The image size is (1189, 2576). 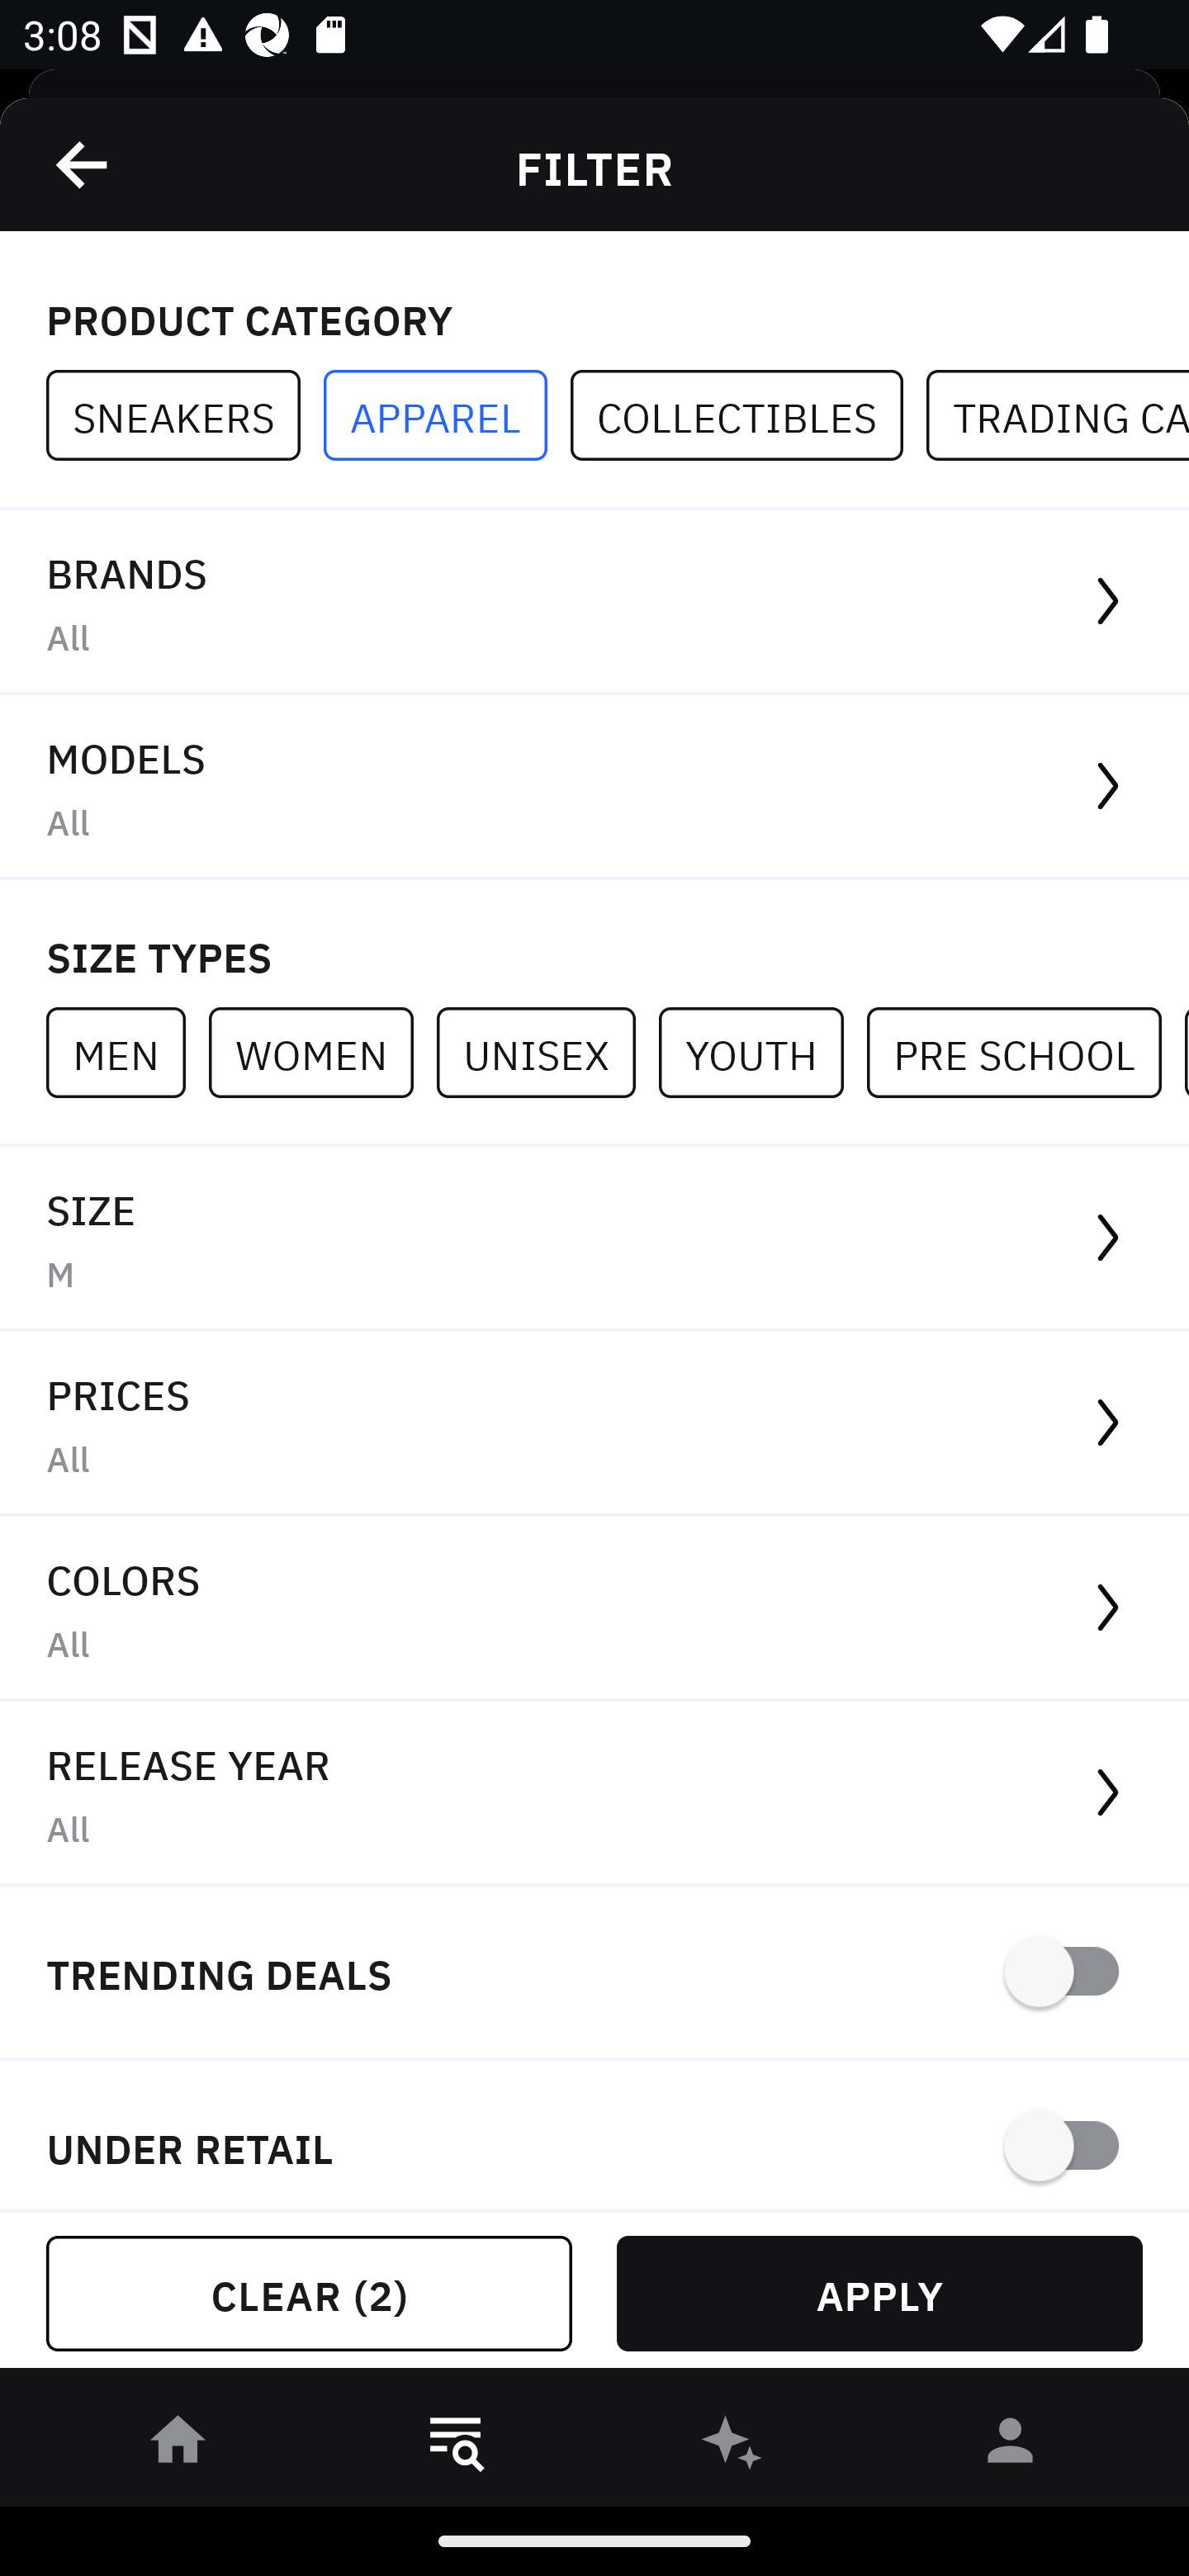 I want to click on UNISEX, so click(x=547, y=1052).